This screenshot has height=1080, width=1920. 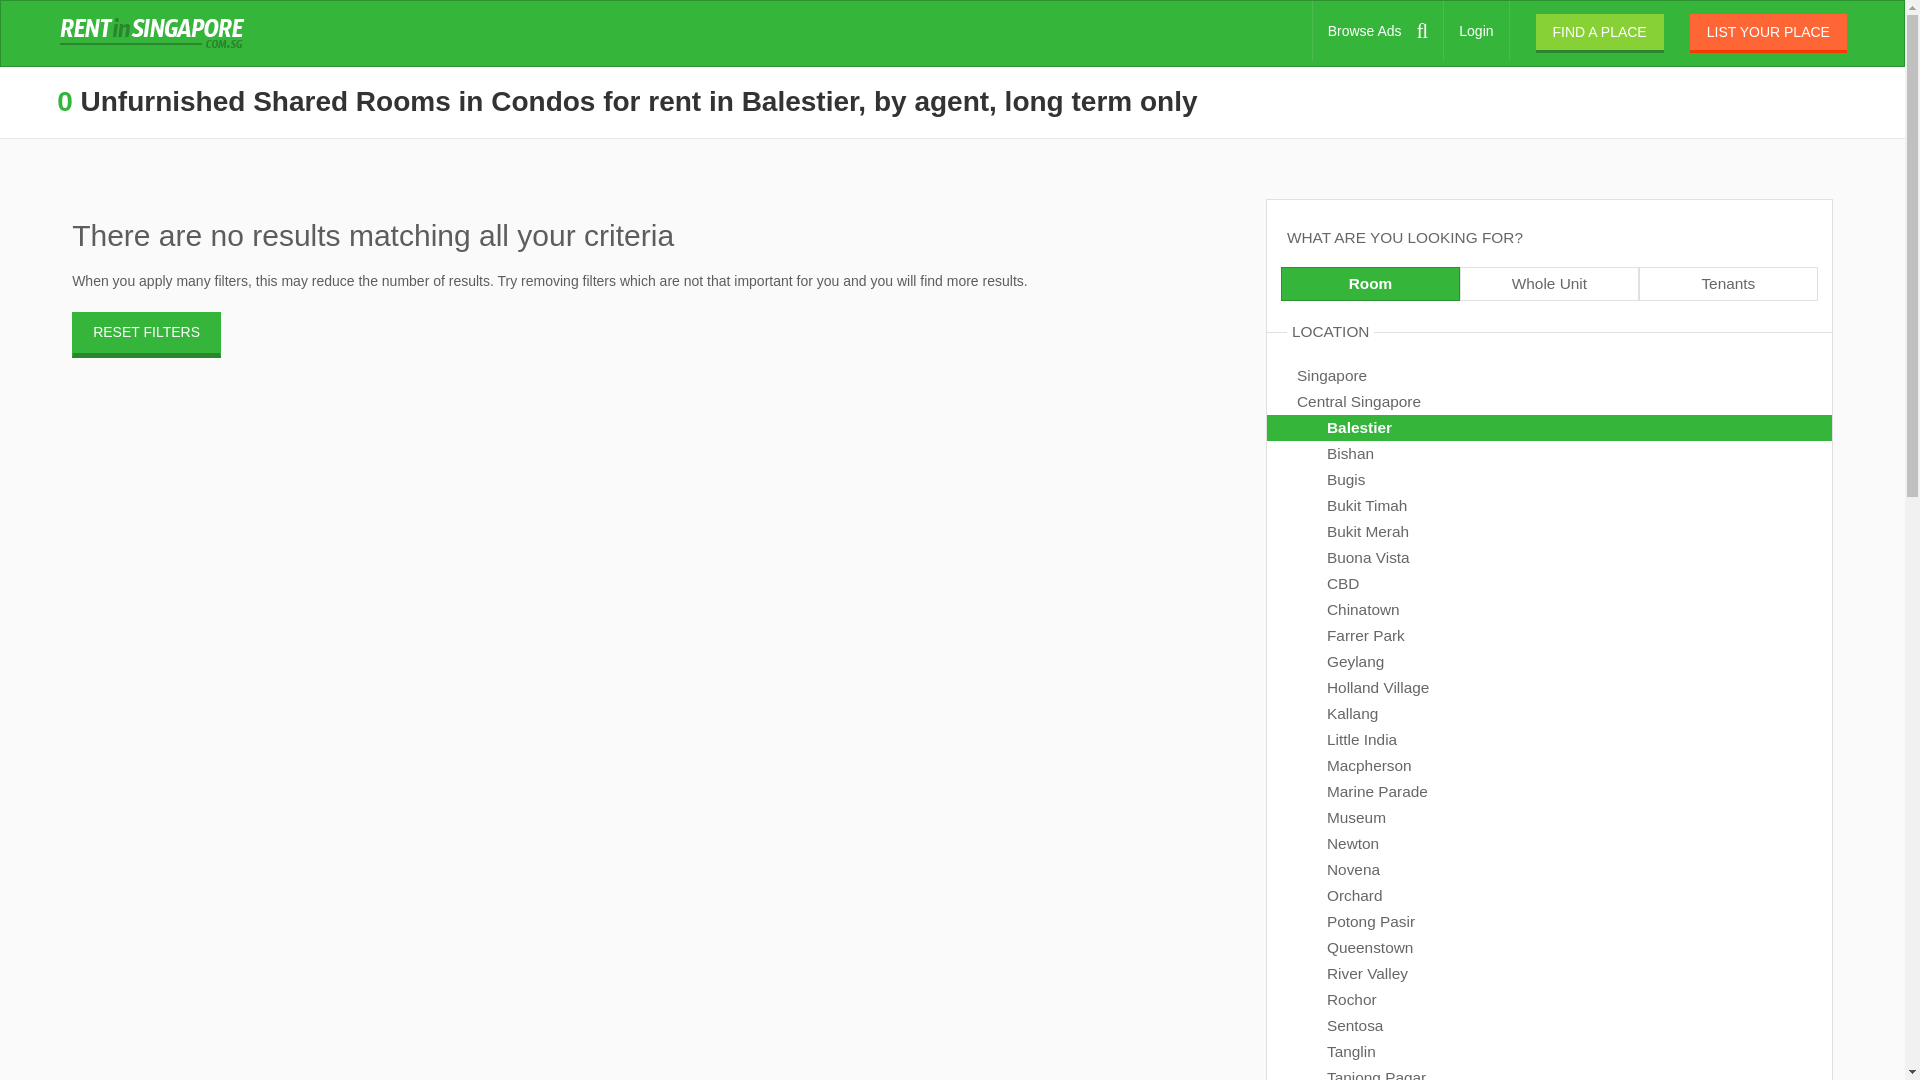 What do you see at coordinates (1549, 532) in the screenshot?
I see `Bukit Merah, Central Singapore` at bounding box center [1549, 532].